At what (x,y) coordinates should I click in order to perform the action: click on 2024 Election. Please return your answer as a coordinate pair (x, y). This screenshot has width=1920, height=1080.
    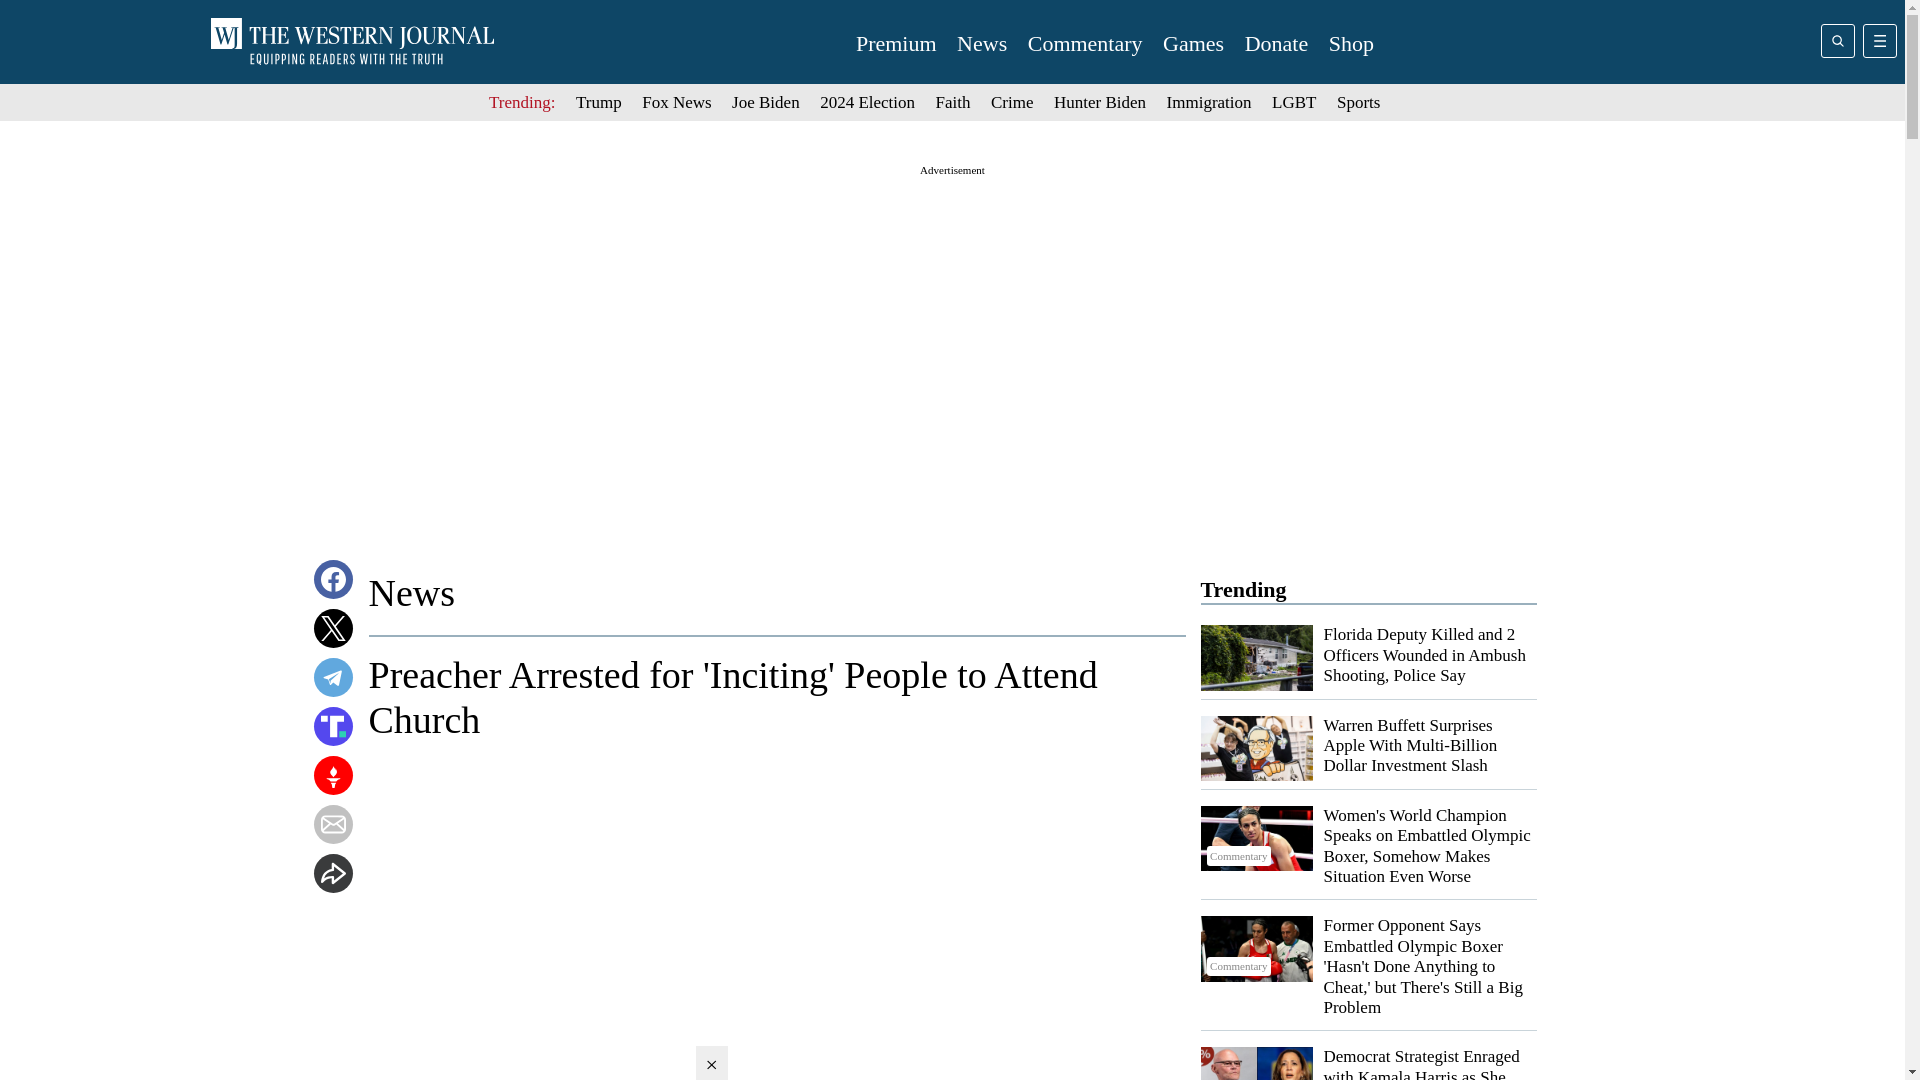
    Looking at the image, I should click on (867, 102).